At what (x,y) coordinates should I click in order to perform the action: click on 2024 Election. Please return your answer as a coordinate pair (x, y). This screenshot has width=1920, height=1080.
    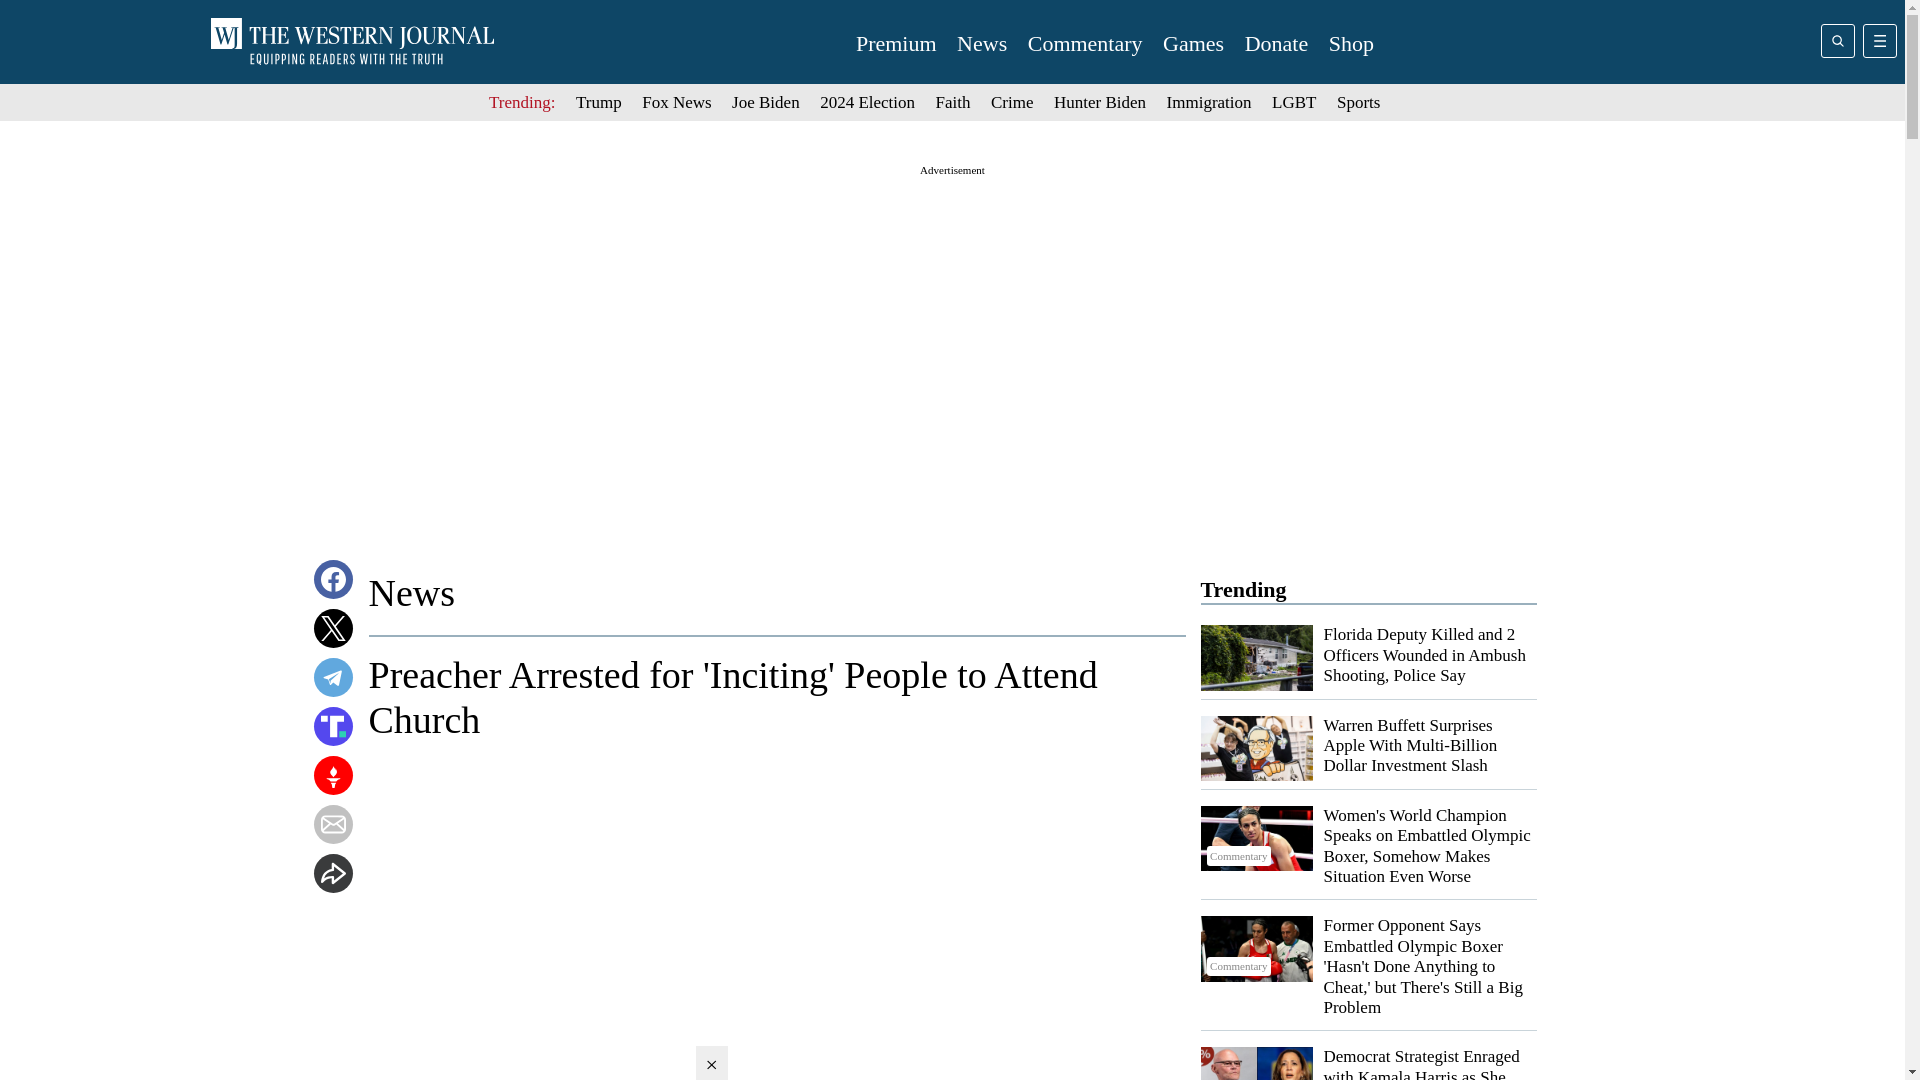
    Looking at the image, I should click on (867, 102).